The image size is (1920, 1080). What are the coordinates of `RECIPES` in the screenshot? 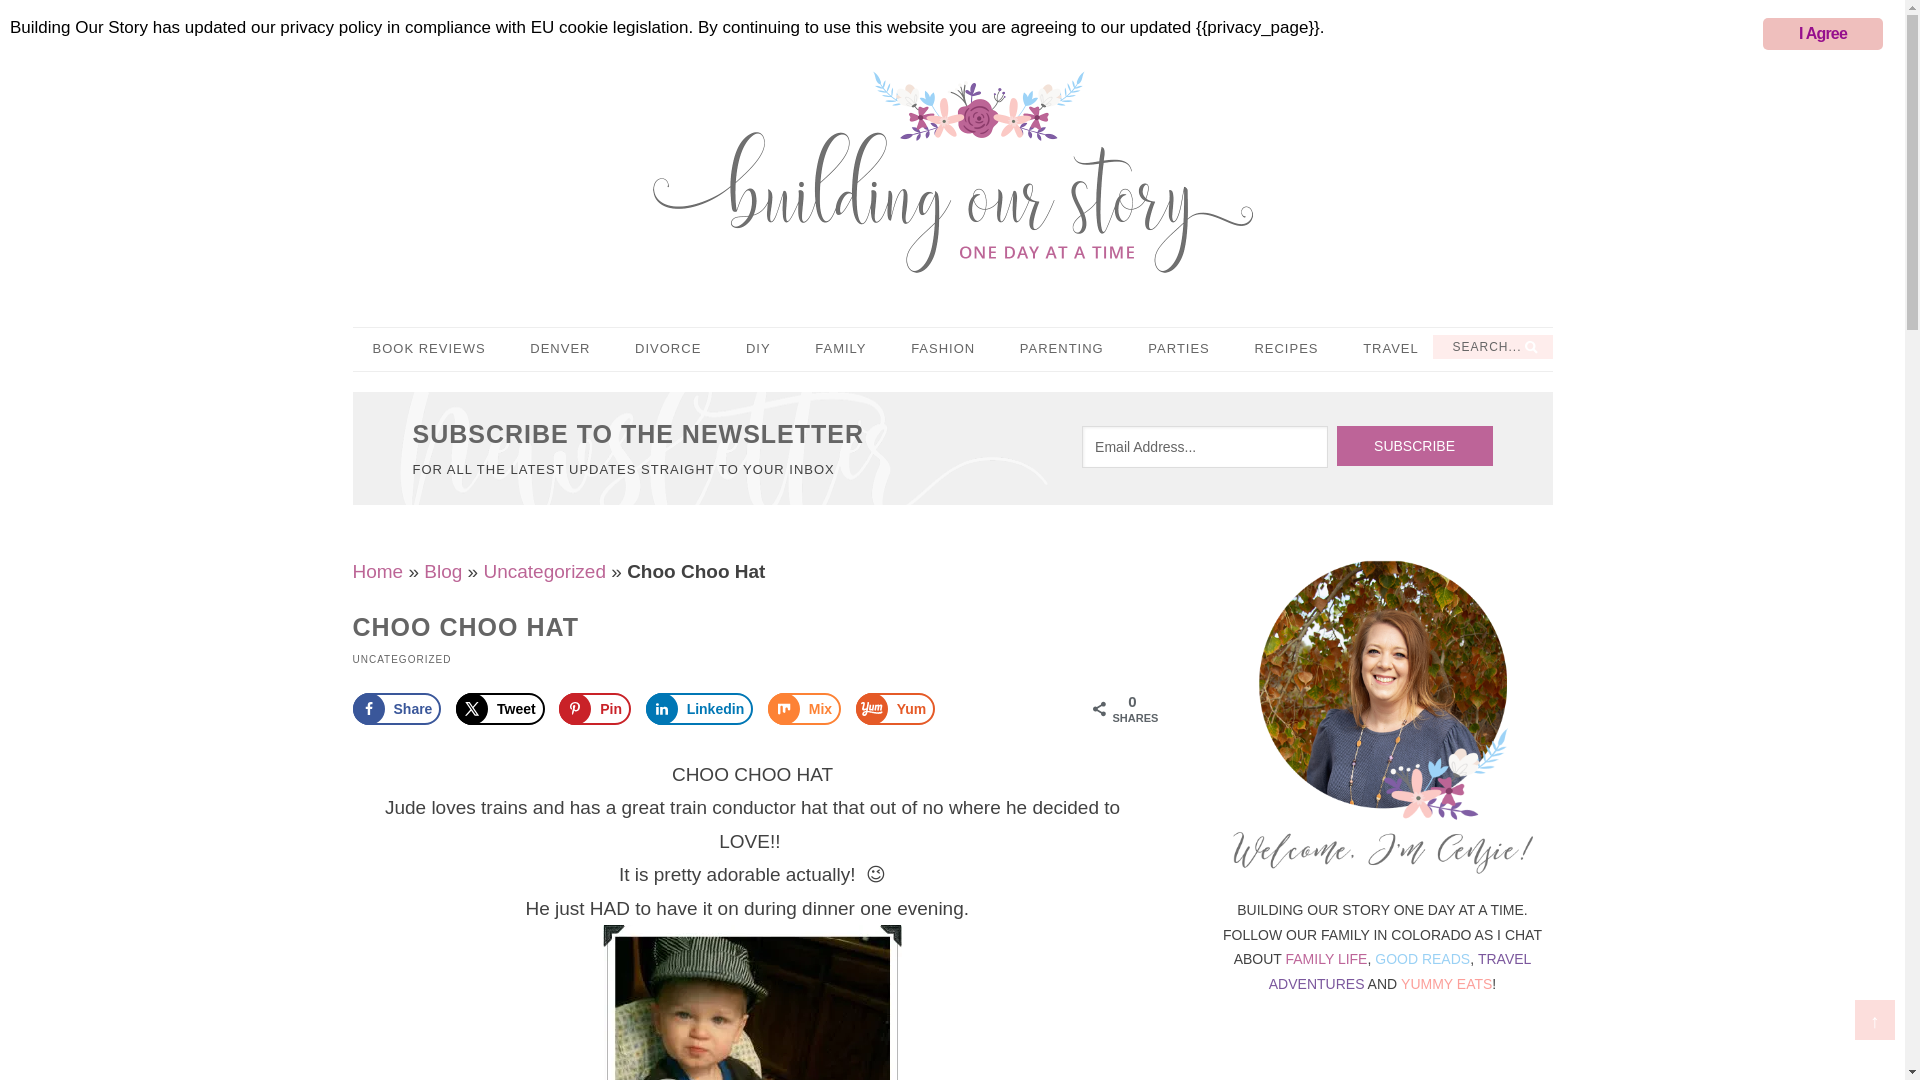 It's located at (1286, 350).